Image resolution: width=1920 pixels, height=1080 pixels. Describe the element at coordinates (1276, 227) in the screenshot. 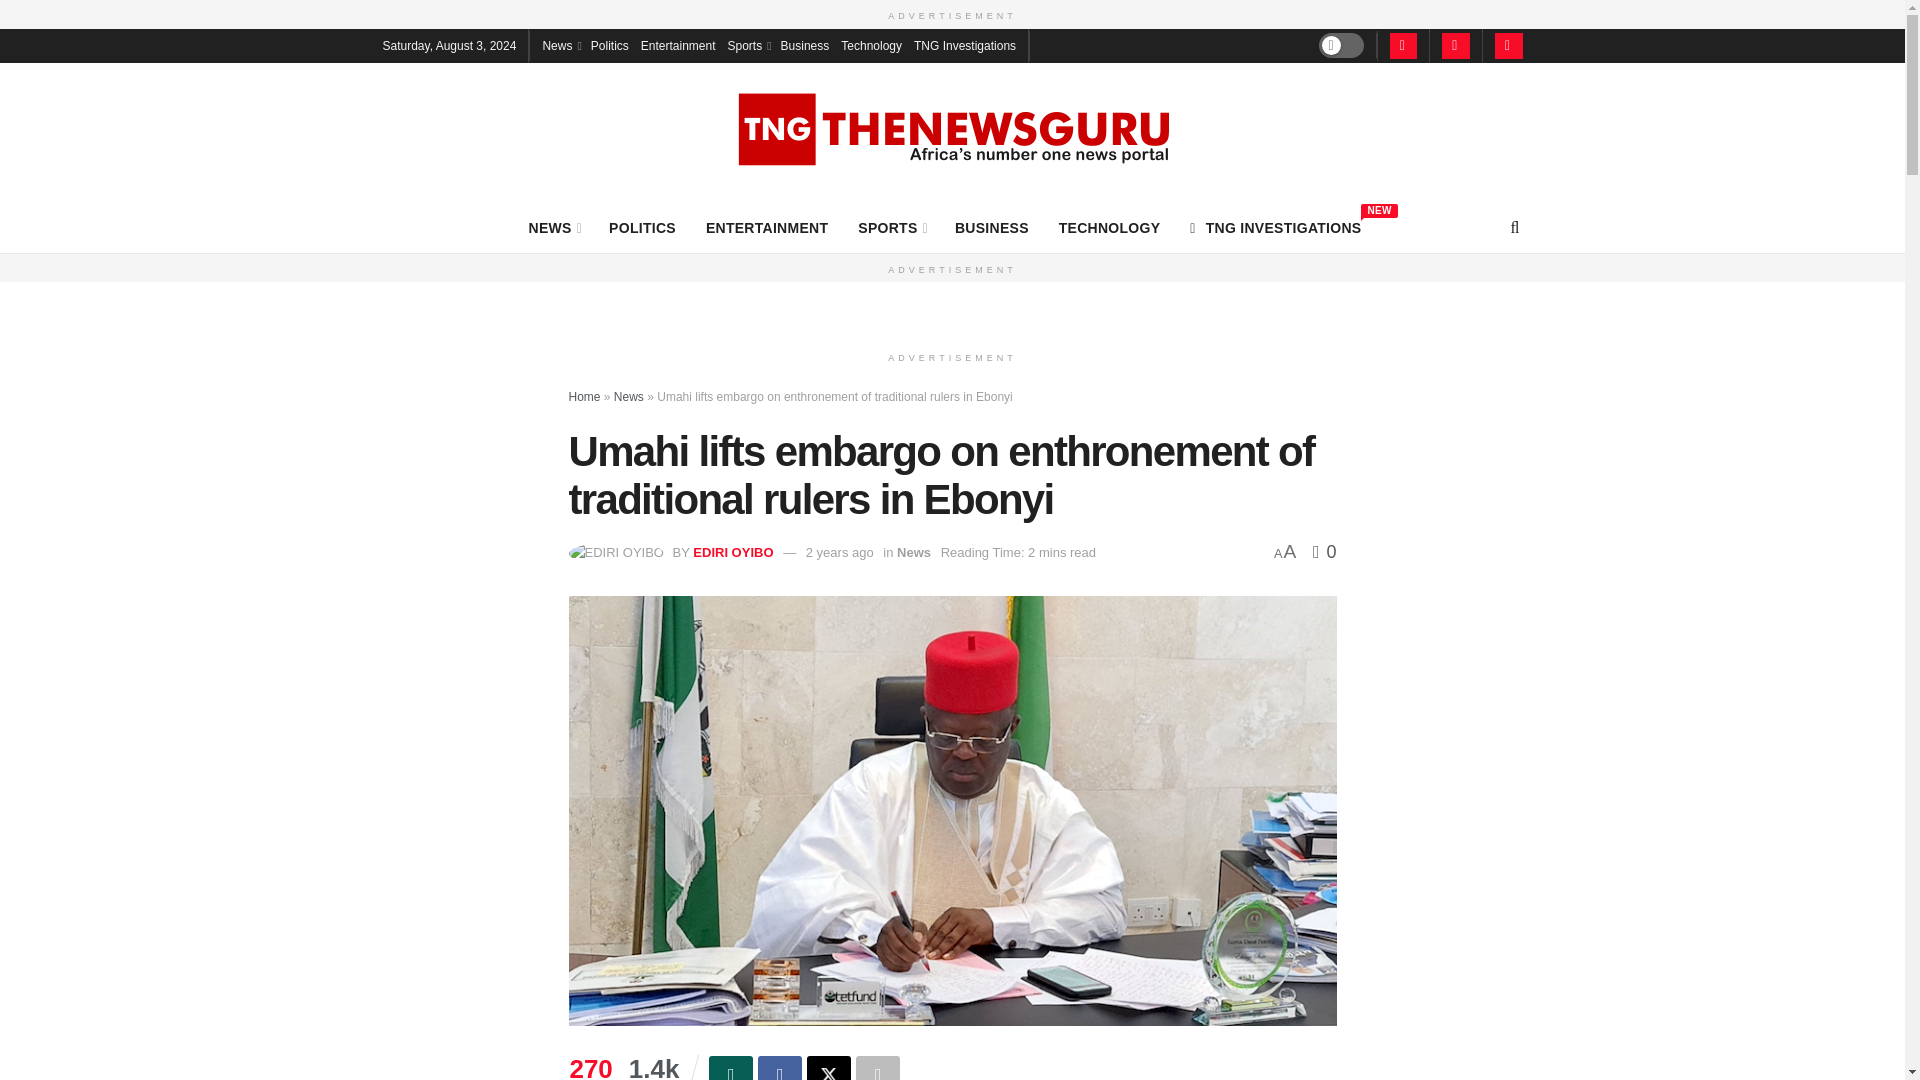

I see `TNG Investigations` at that location.